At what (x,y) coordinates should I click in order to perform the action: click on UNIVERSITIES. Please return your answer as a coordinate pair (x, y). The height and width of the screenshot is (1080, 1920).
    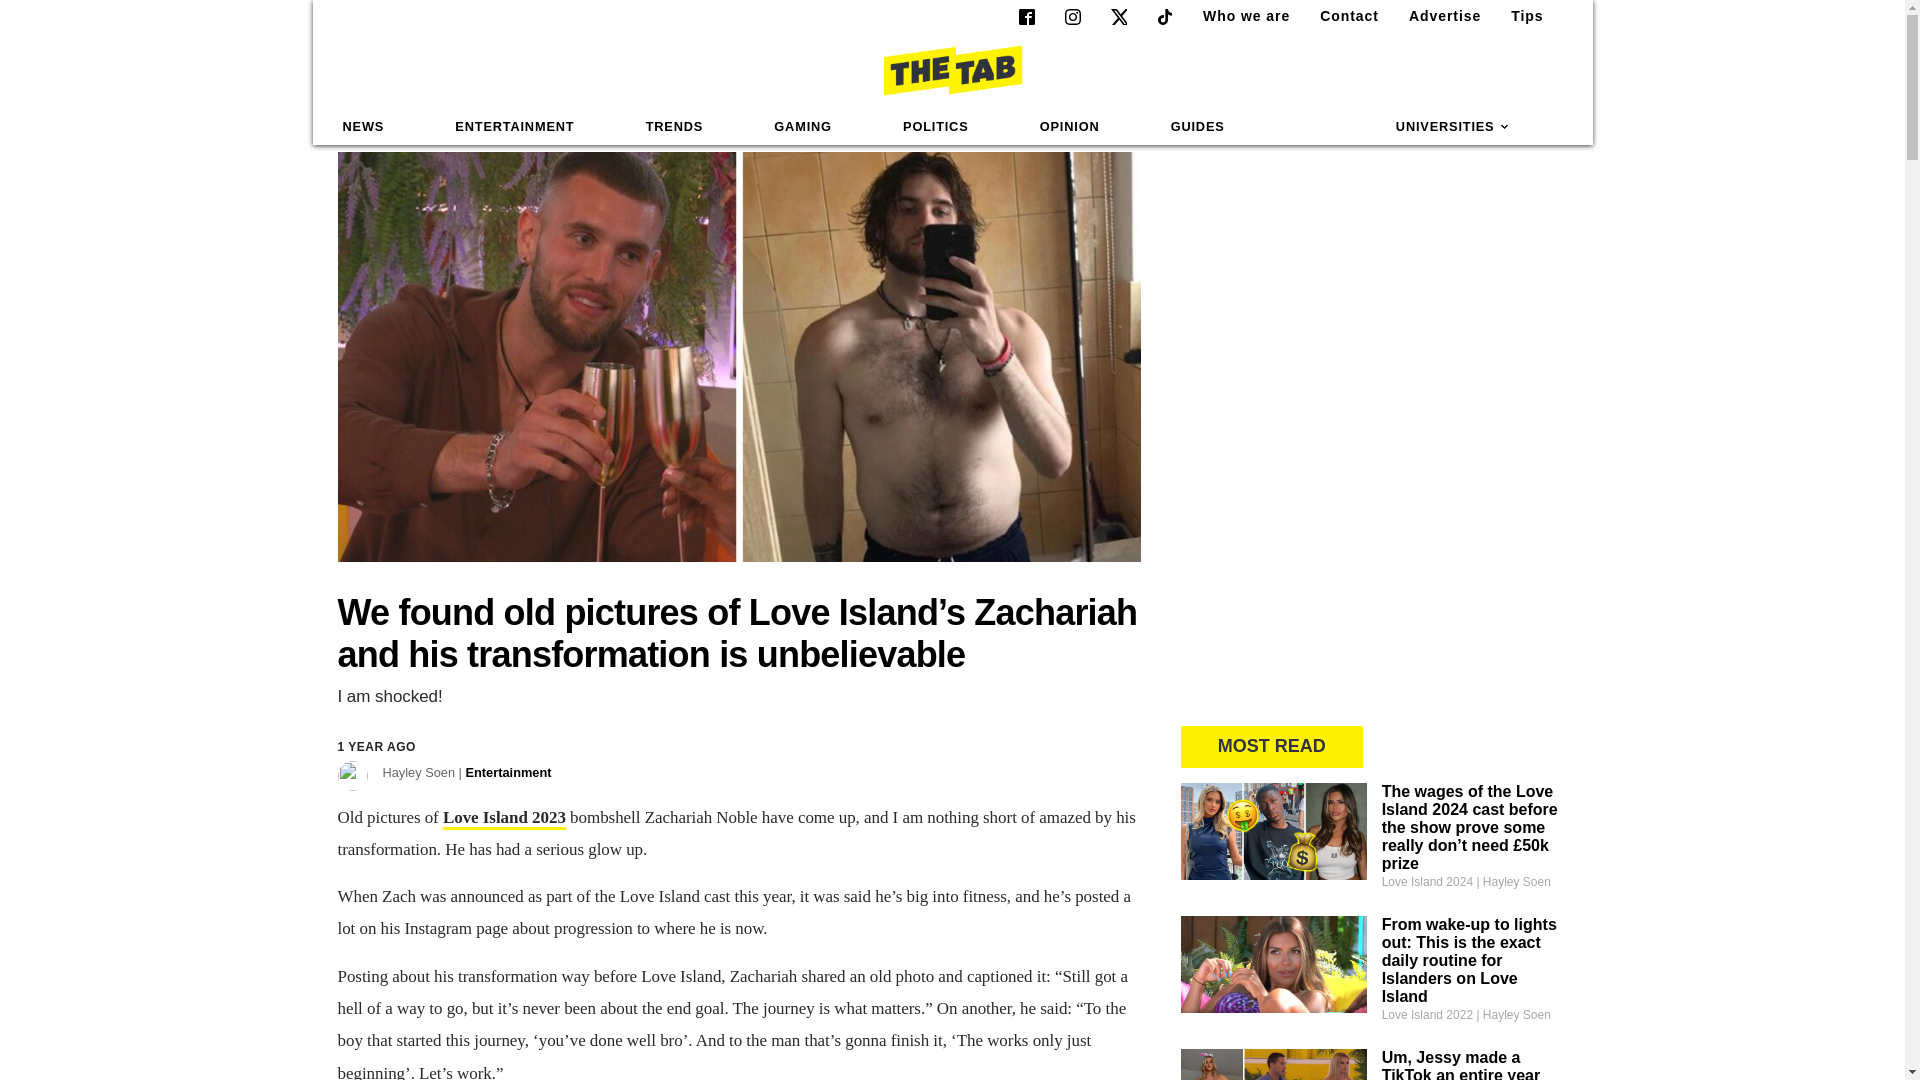
    Looking at the image, I should click on (1453, 127).